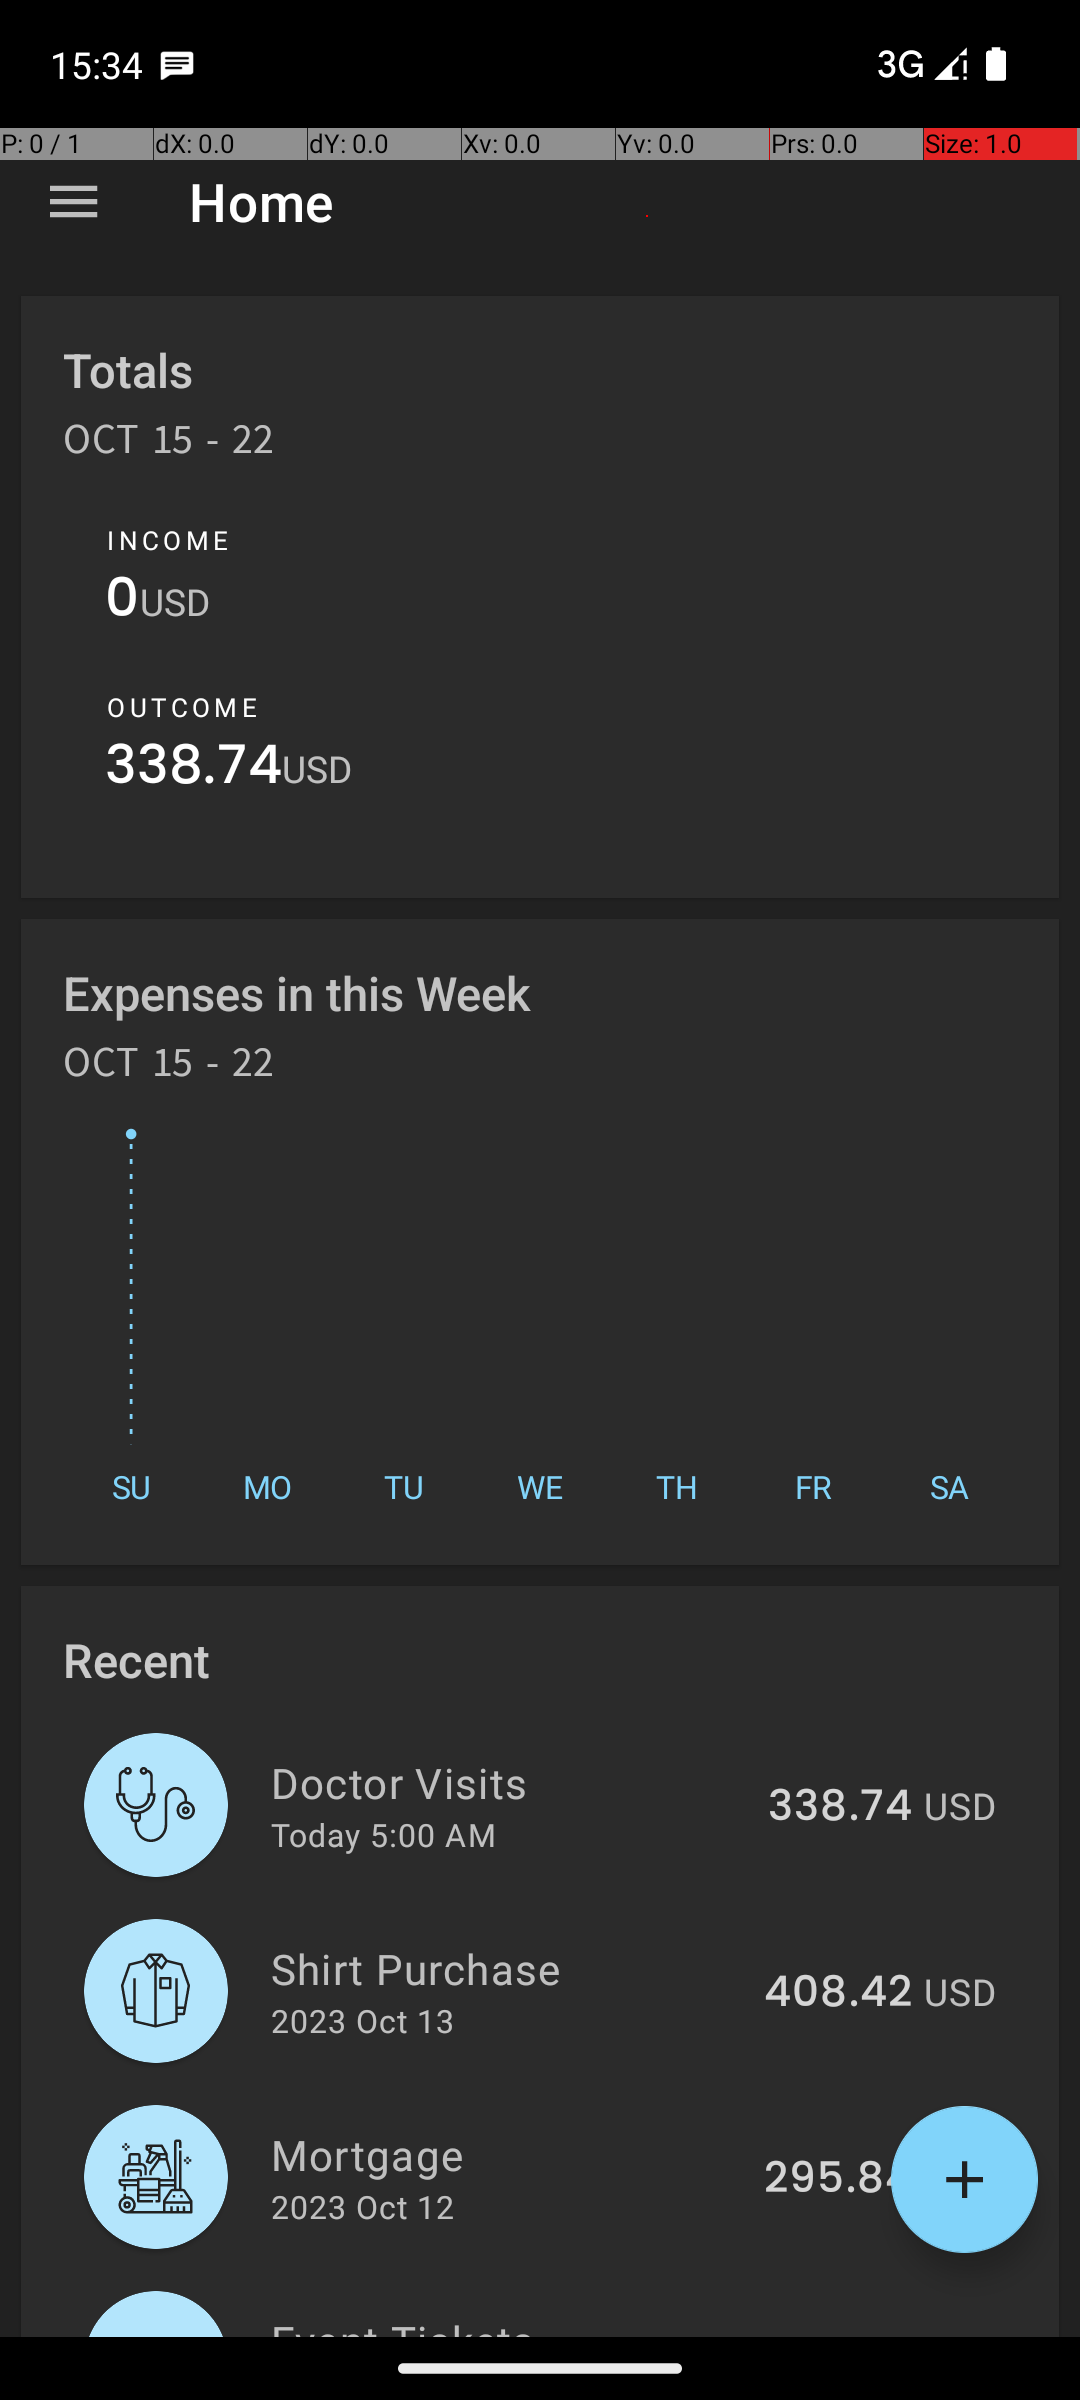 Image resolution: width=1080 pixels, height=2400 pixels. Describe the element at coordinates (128, 370) in the screenshot. I see `Totals` at that location.